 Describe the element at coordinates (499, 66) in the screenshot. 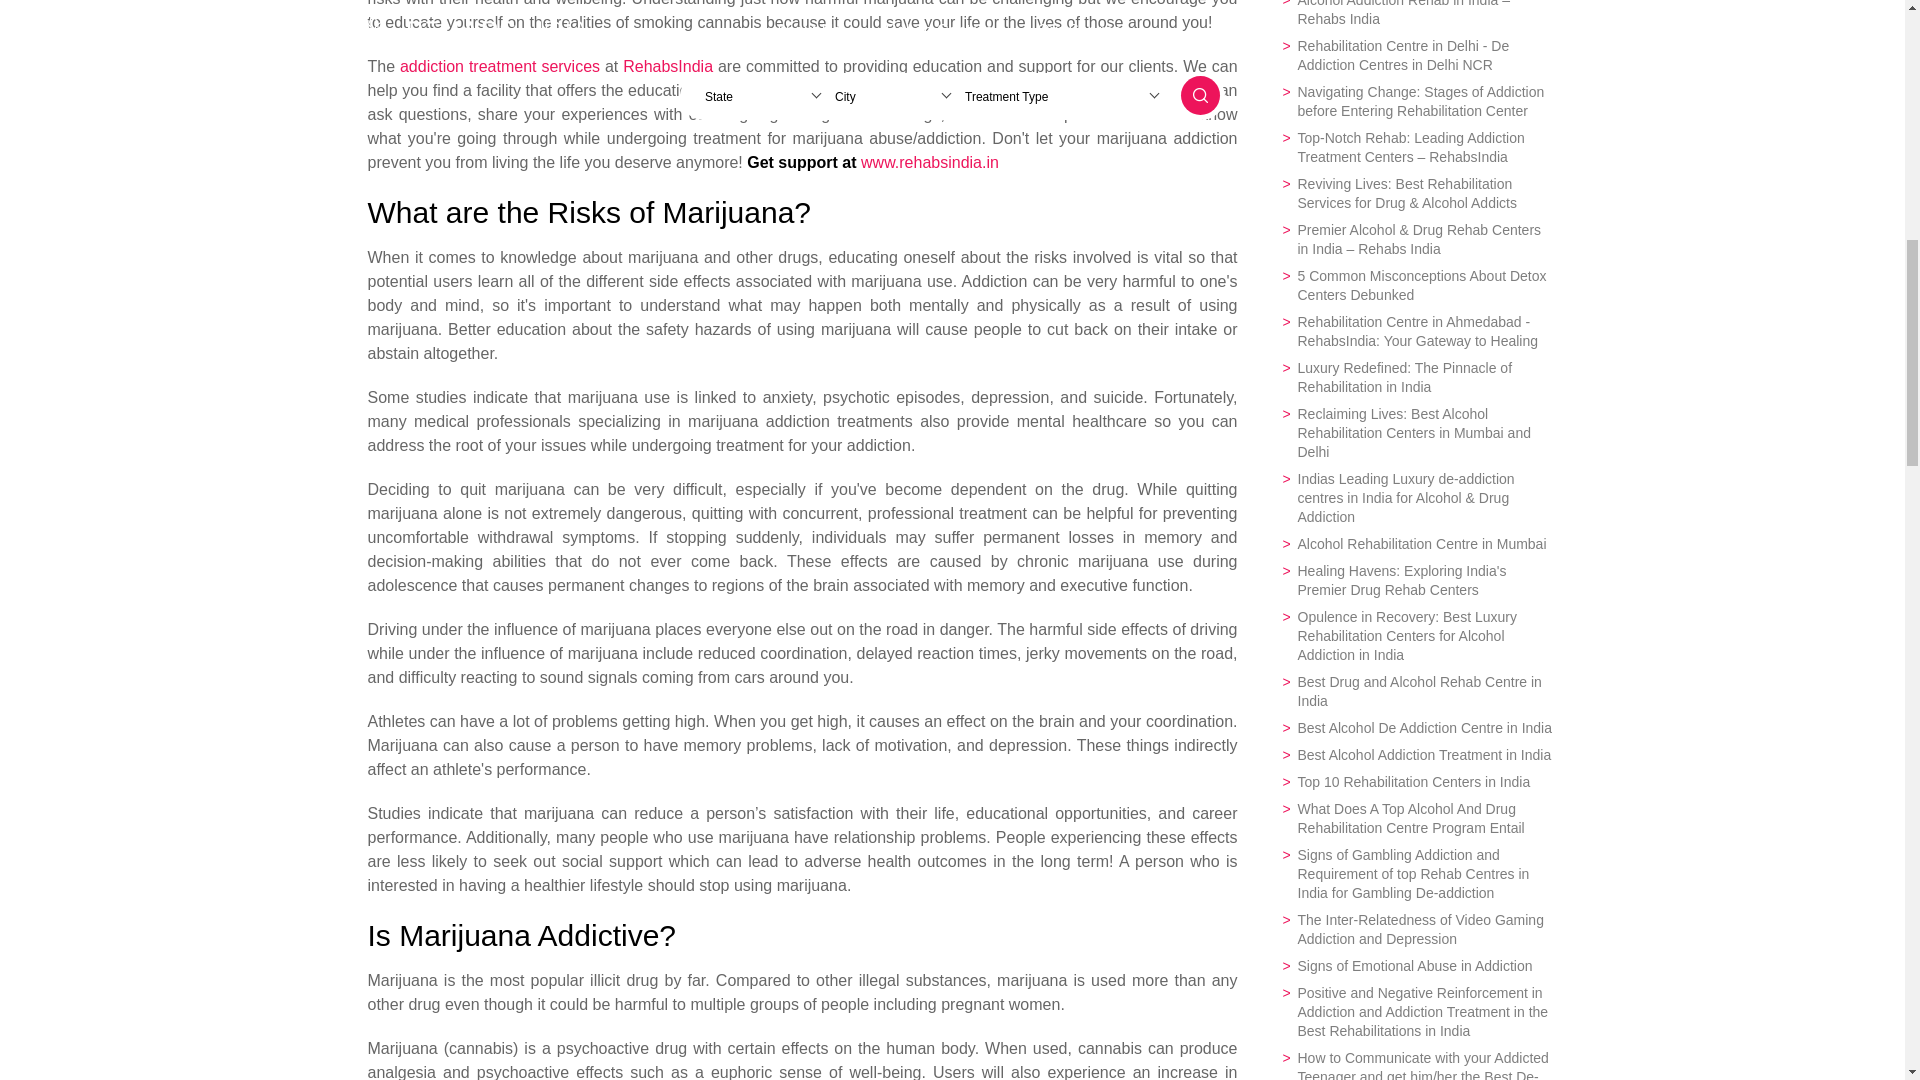

I see `addiction treatment services` at that location.